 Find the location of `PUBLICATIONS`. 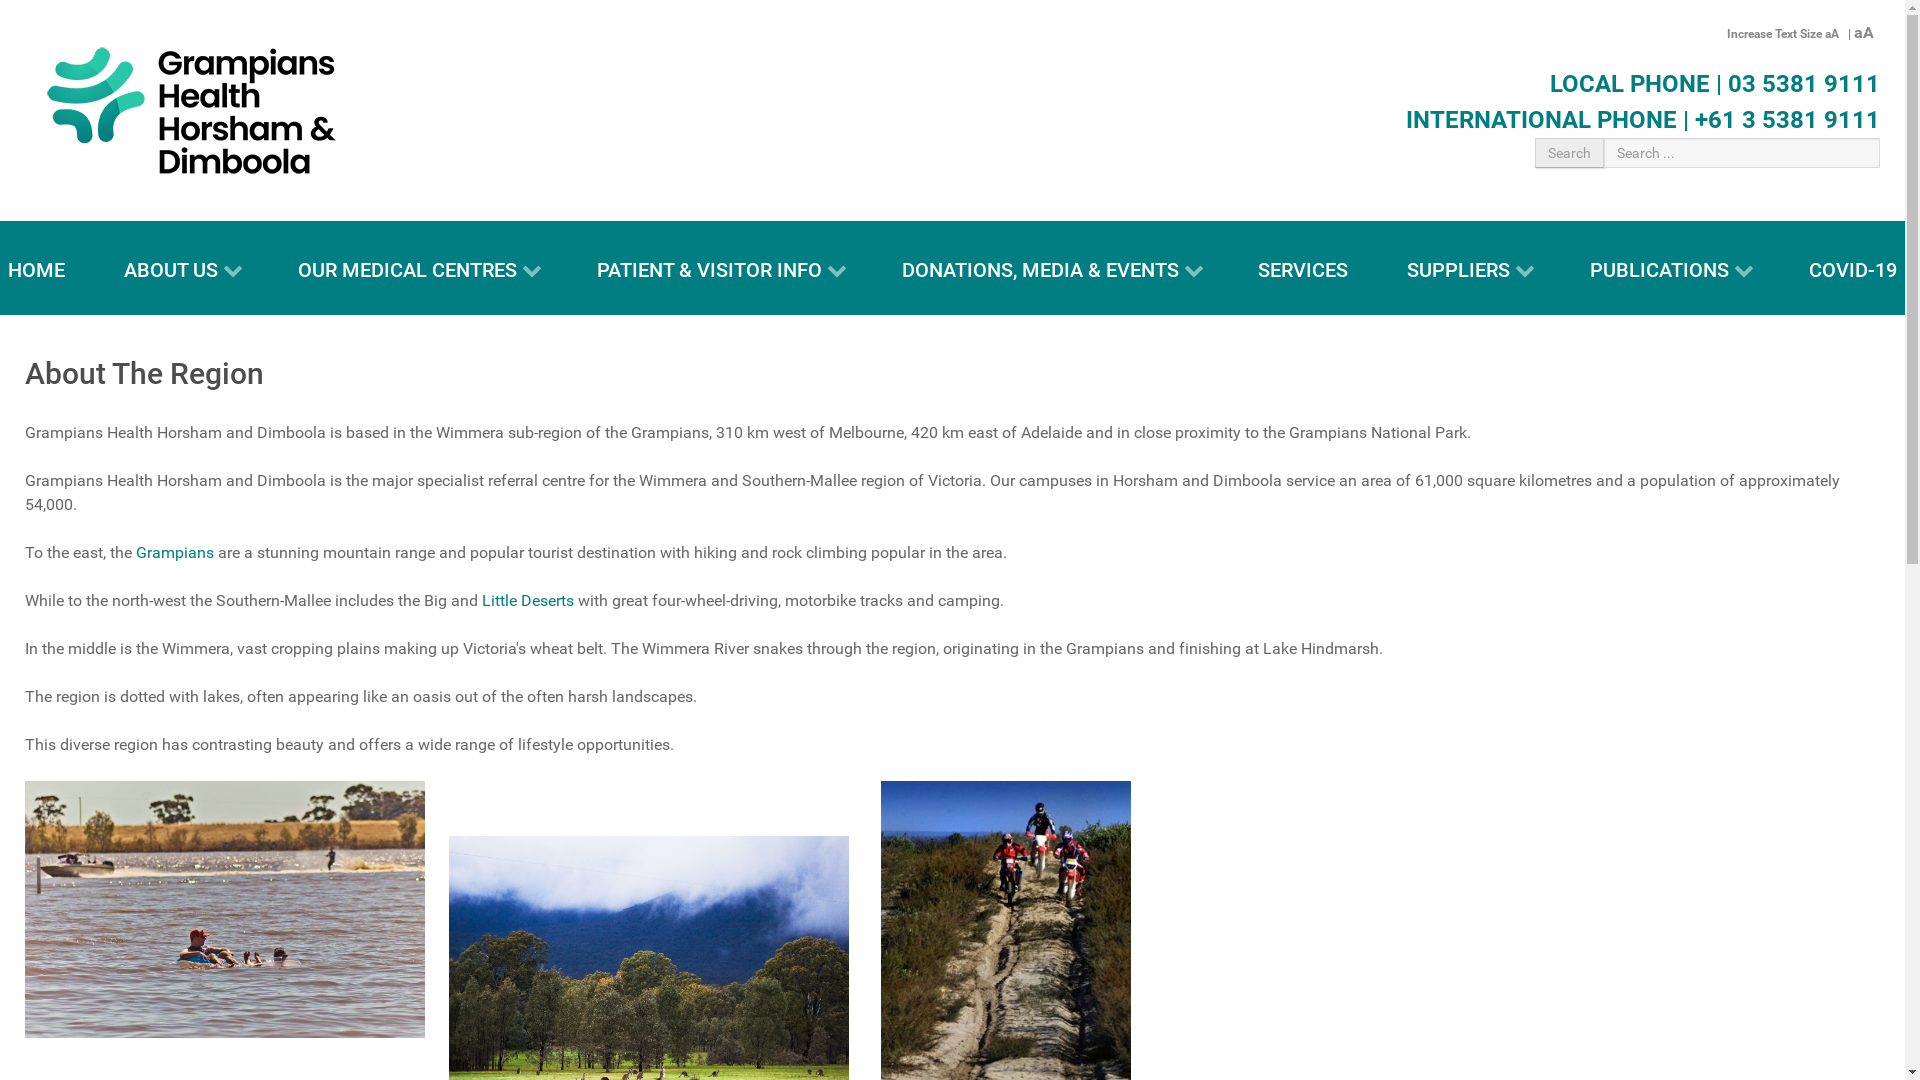

PUBLICATIONS is located at coordinates (1670, 268).